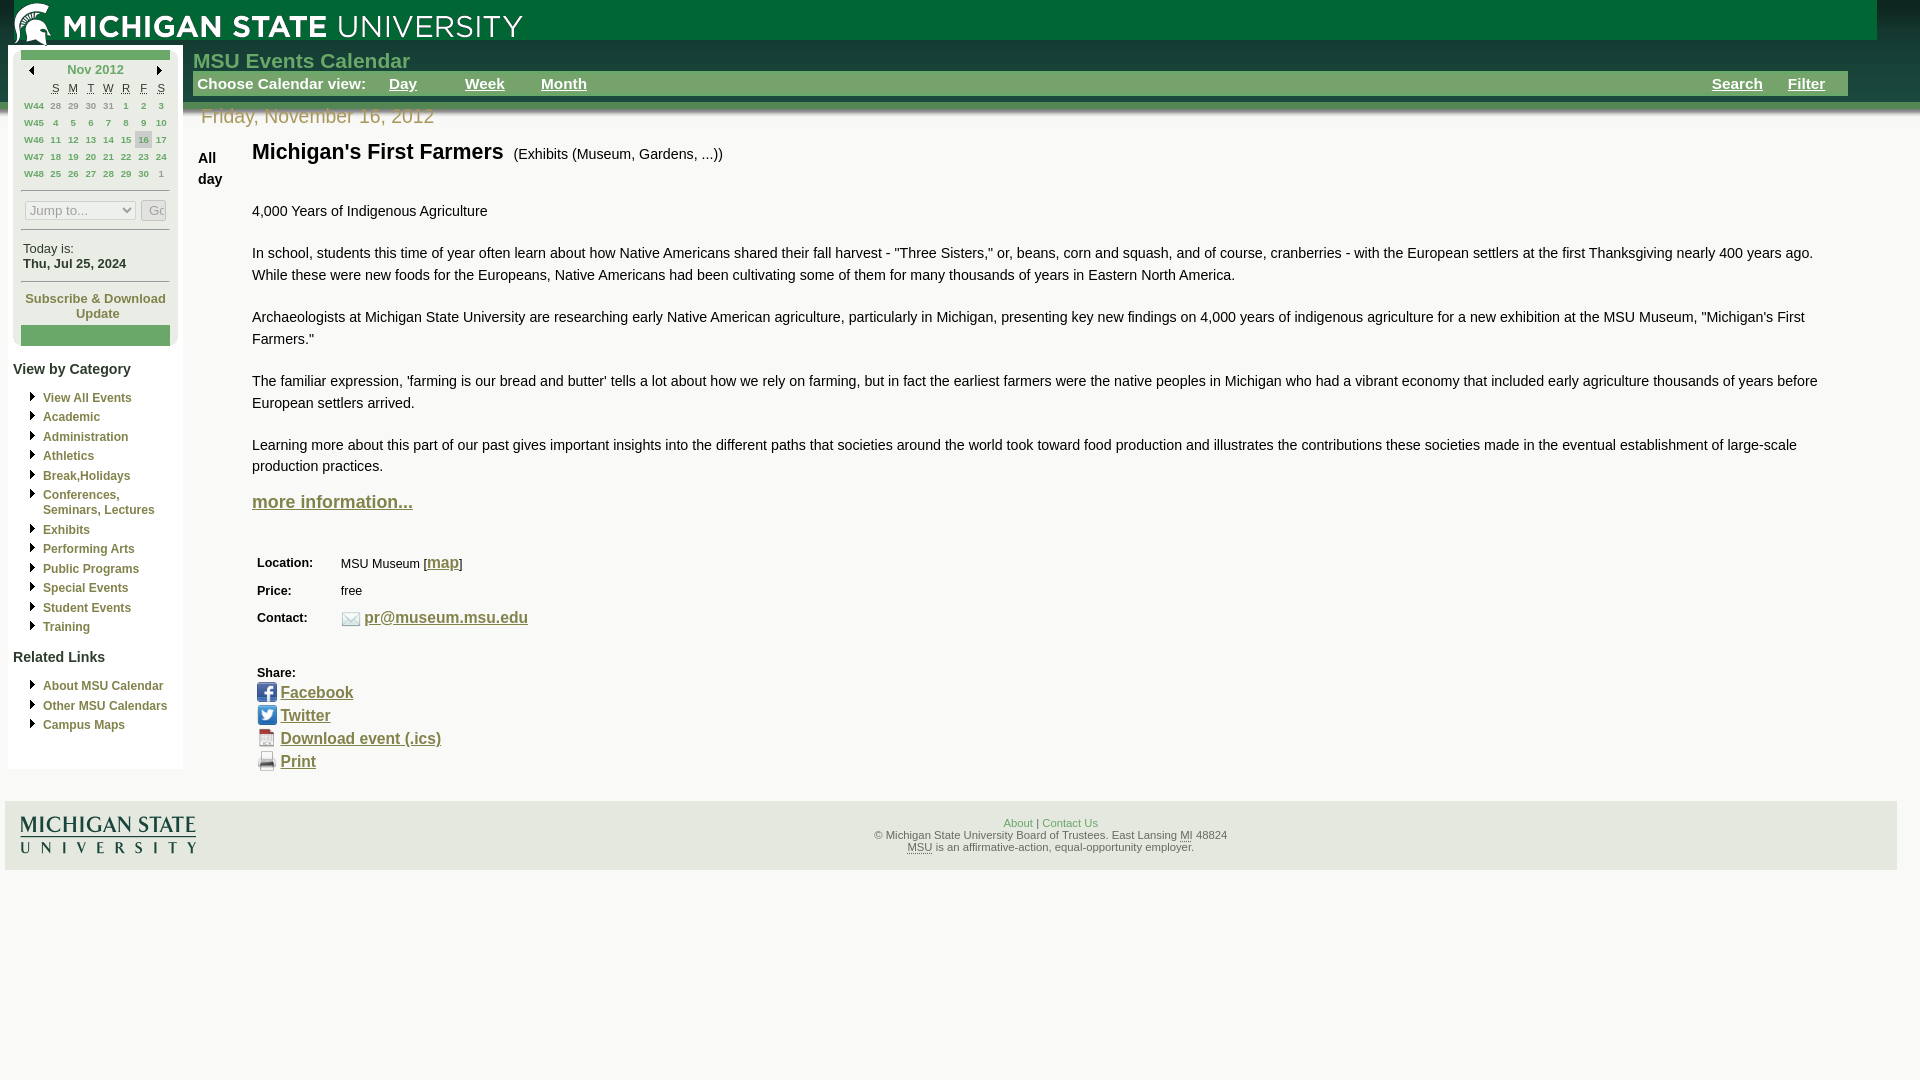 The width and height of the screenshot is (1920, 1080). What do you see at coordinates (55, 106) in the screenshot?
I see `28` at bounding box center [55, 106].